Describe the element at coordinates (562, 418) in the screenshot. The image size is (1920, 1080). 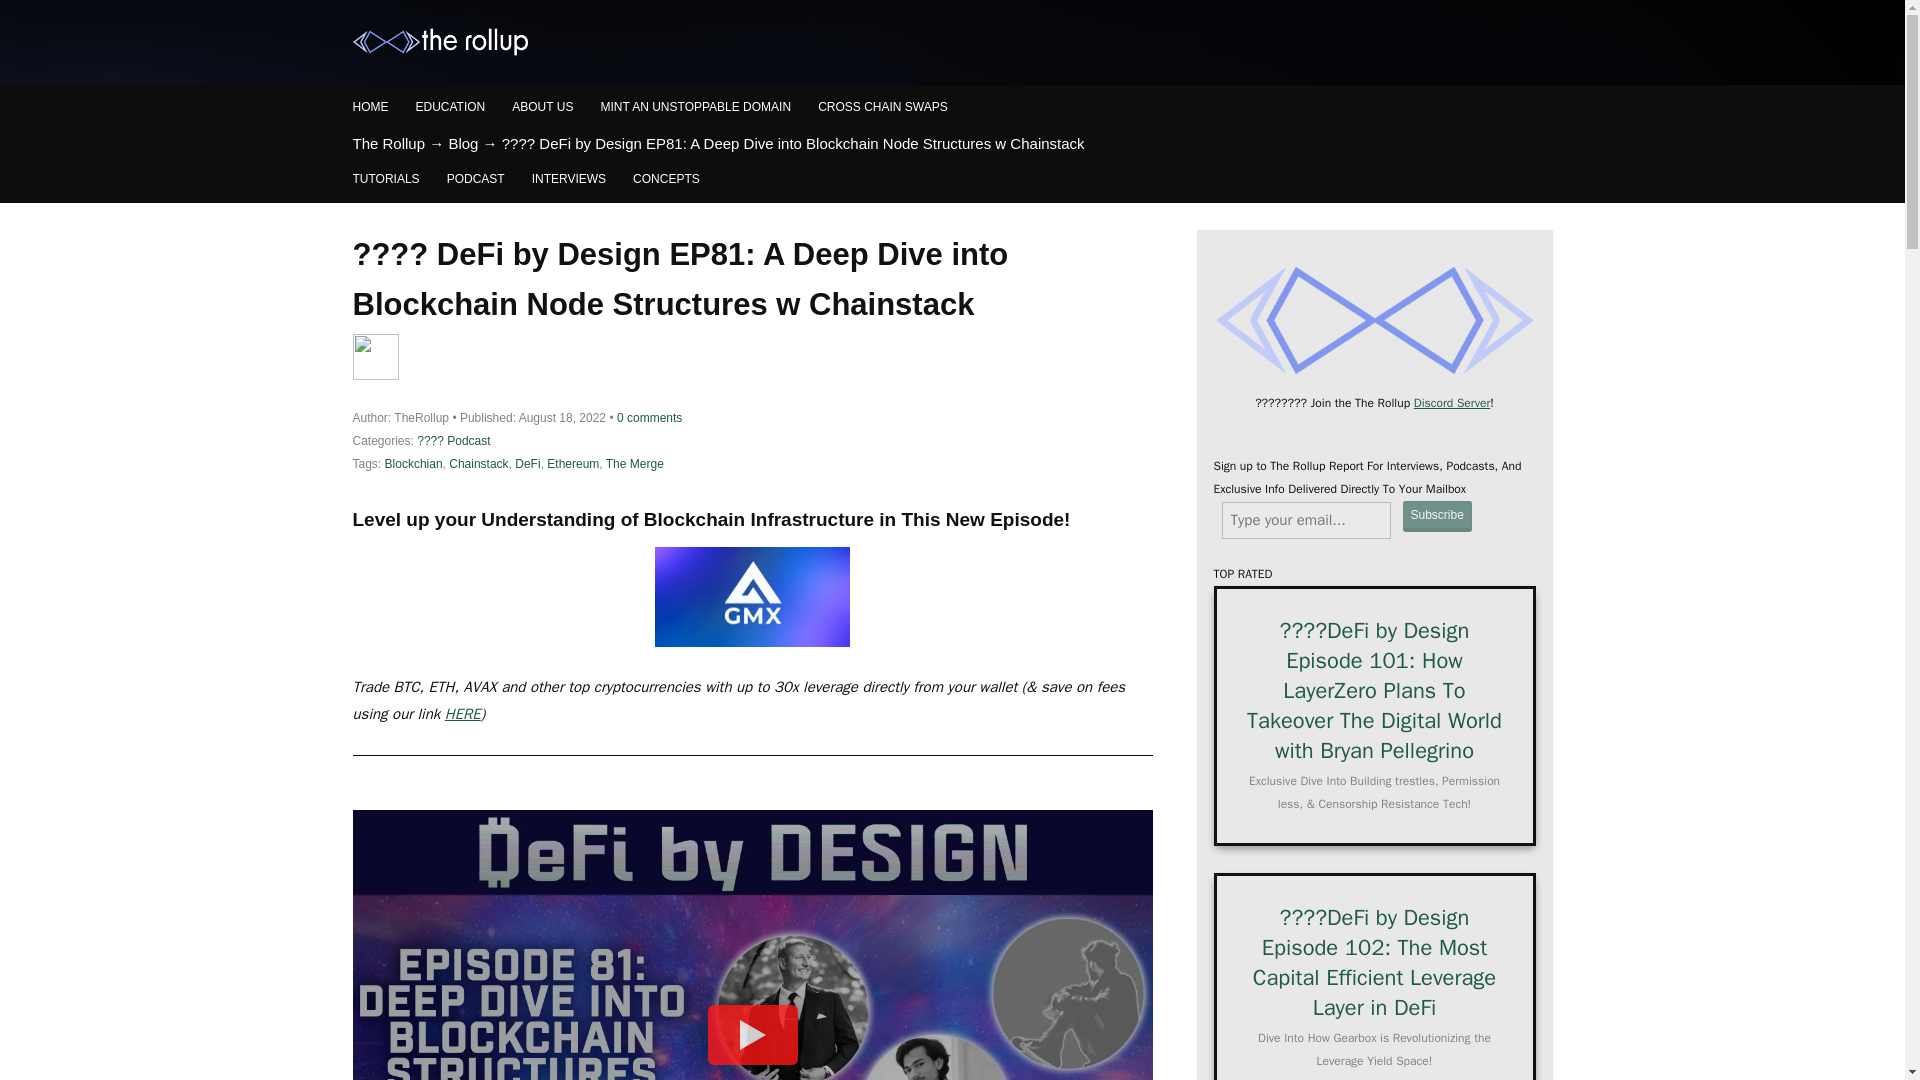
I see `2022-08-18` at that location.